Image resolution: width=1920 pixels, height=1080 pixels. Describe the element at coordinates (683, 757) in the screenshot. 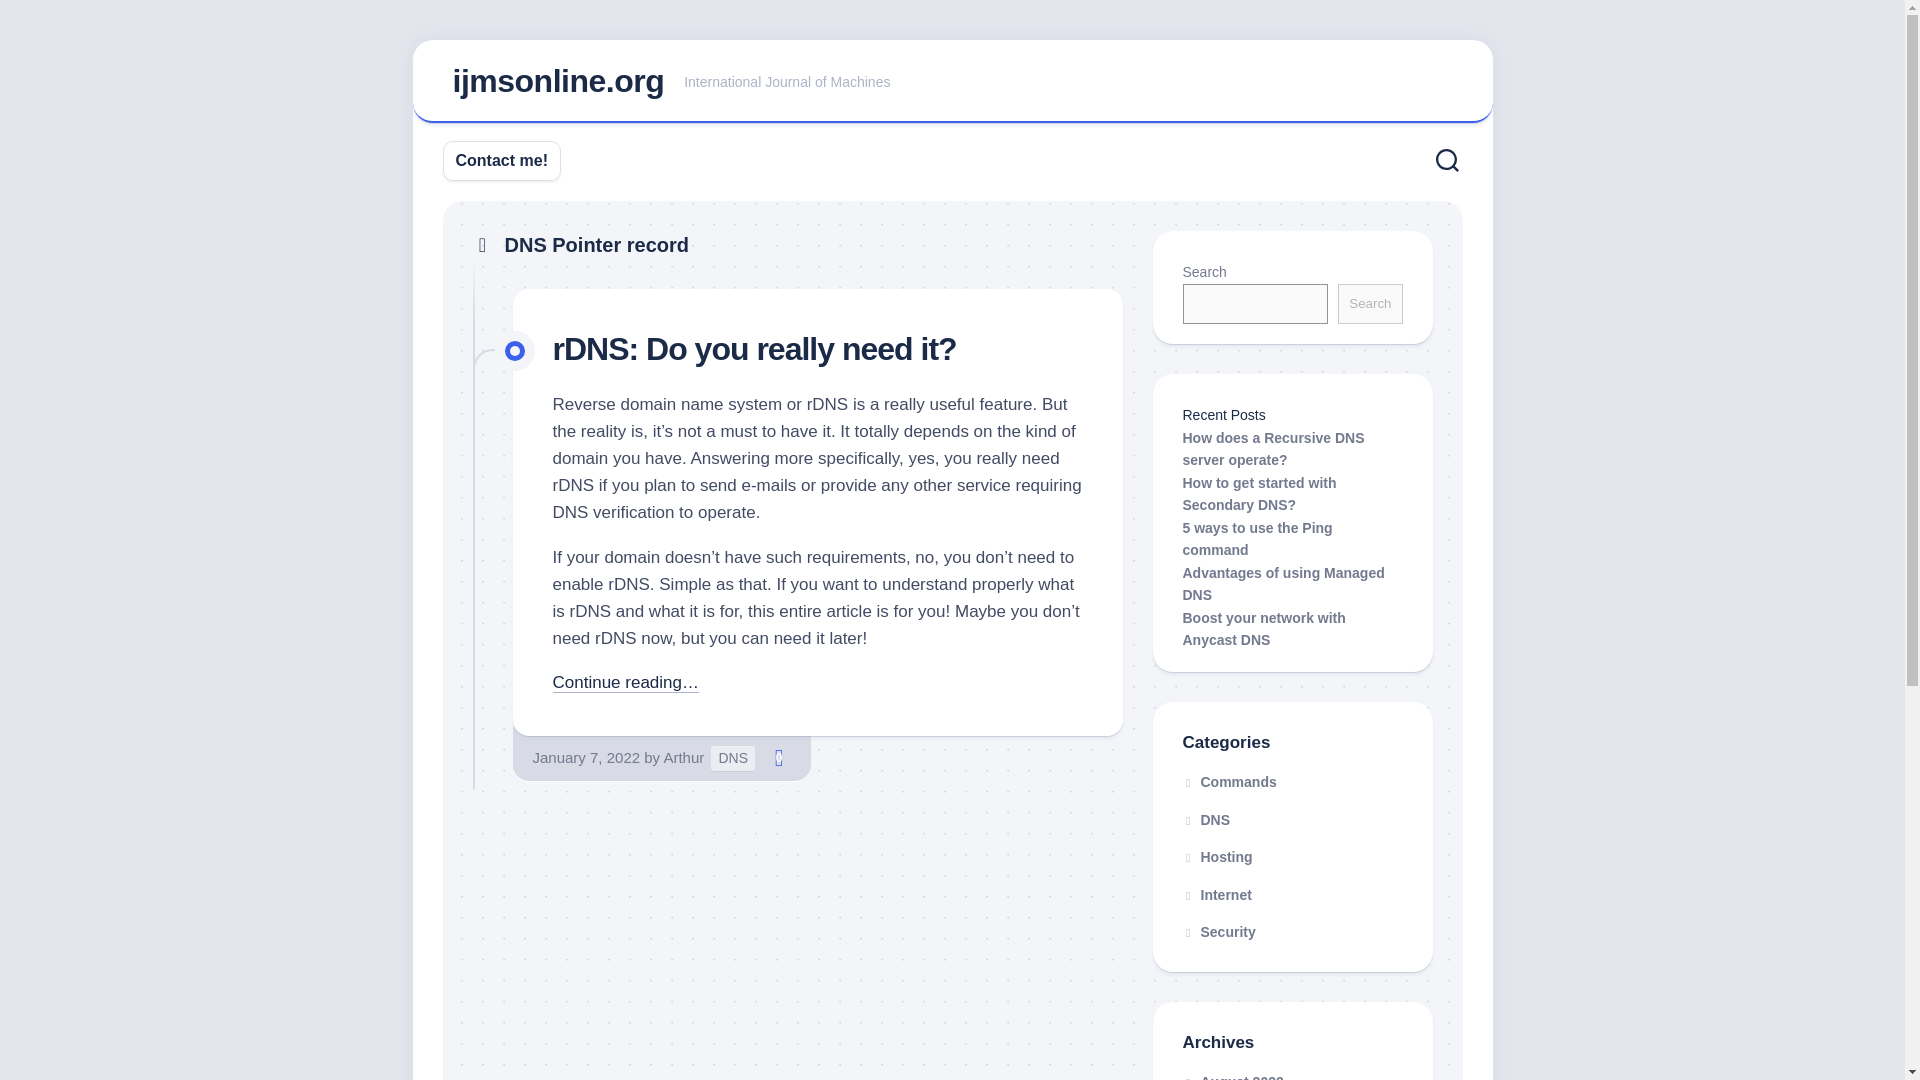

I see `Arthur` at that location.